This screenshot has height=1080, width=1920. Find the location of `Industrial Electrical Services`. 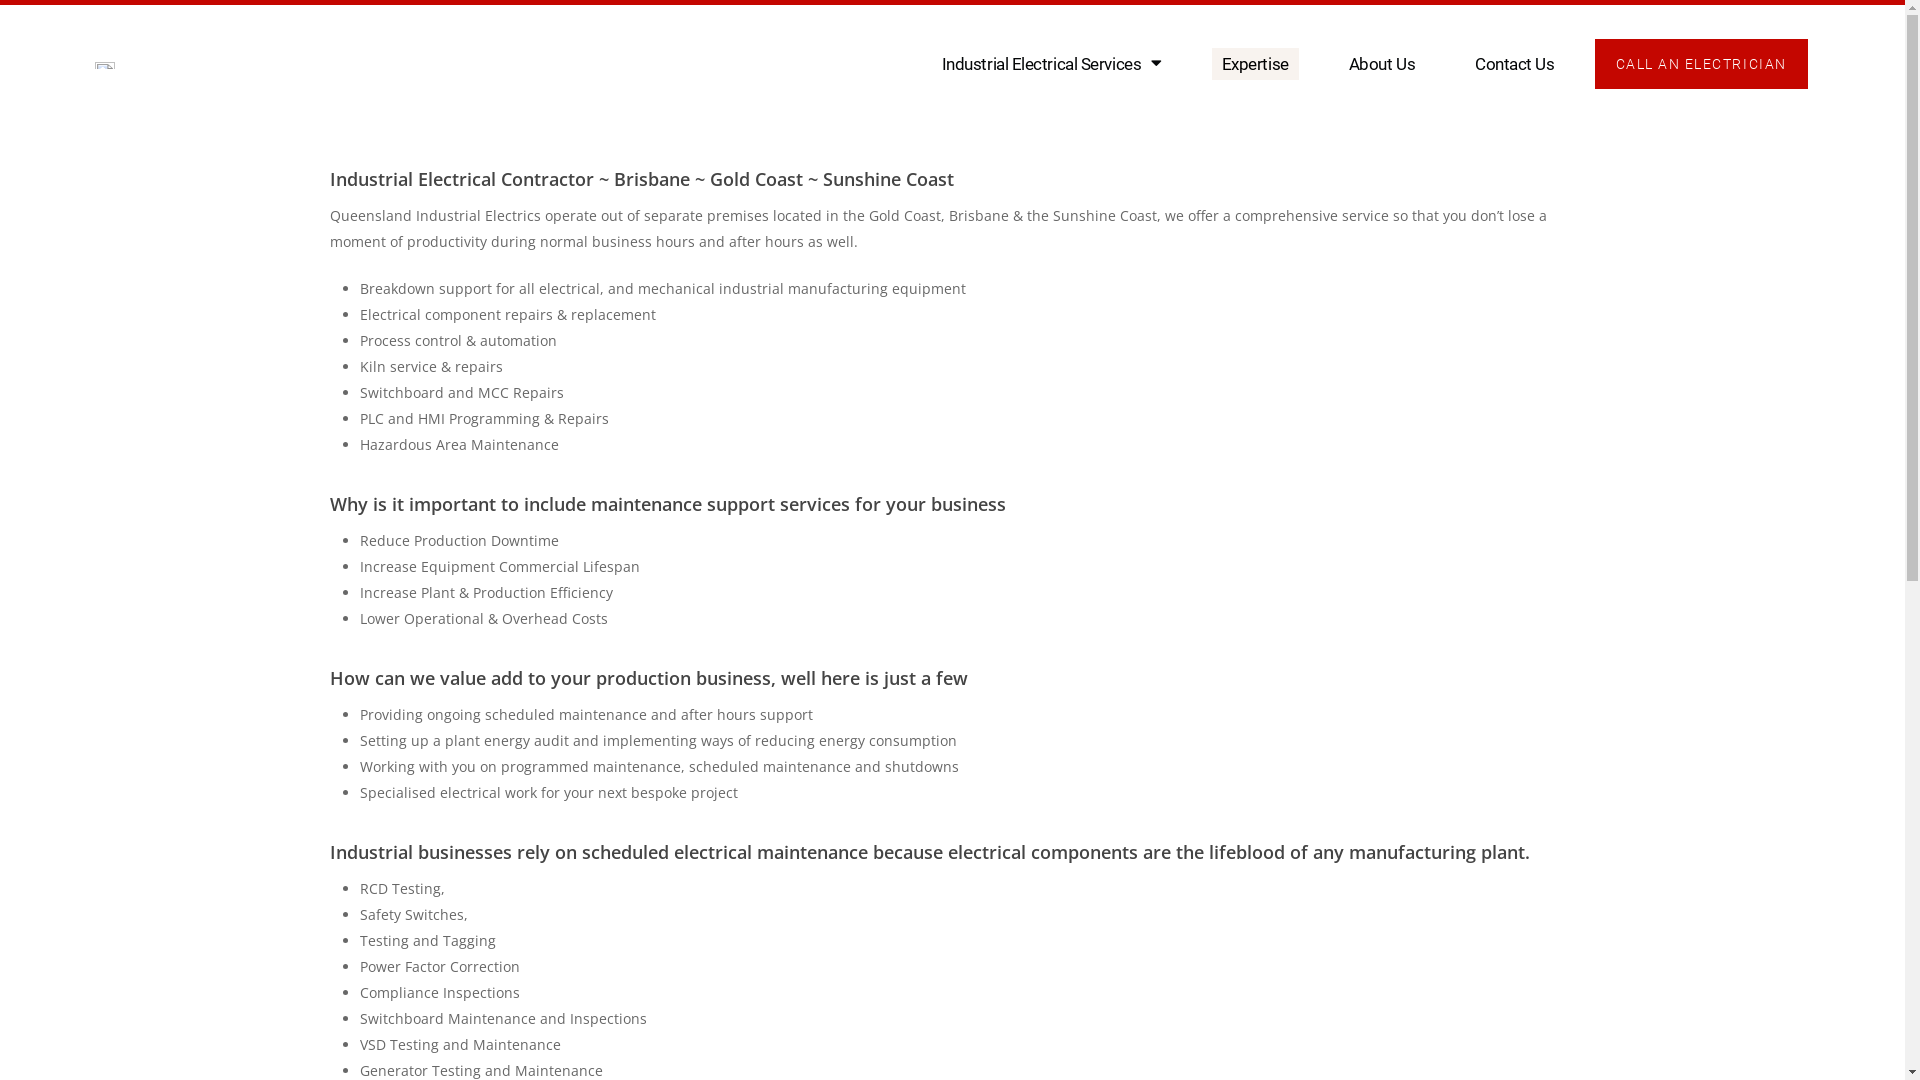

Industrial Electrical Services is located at coordinates (1052, 64).